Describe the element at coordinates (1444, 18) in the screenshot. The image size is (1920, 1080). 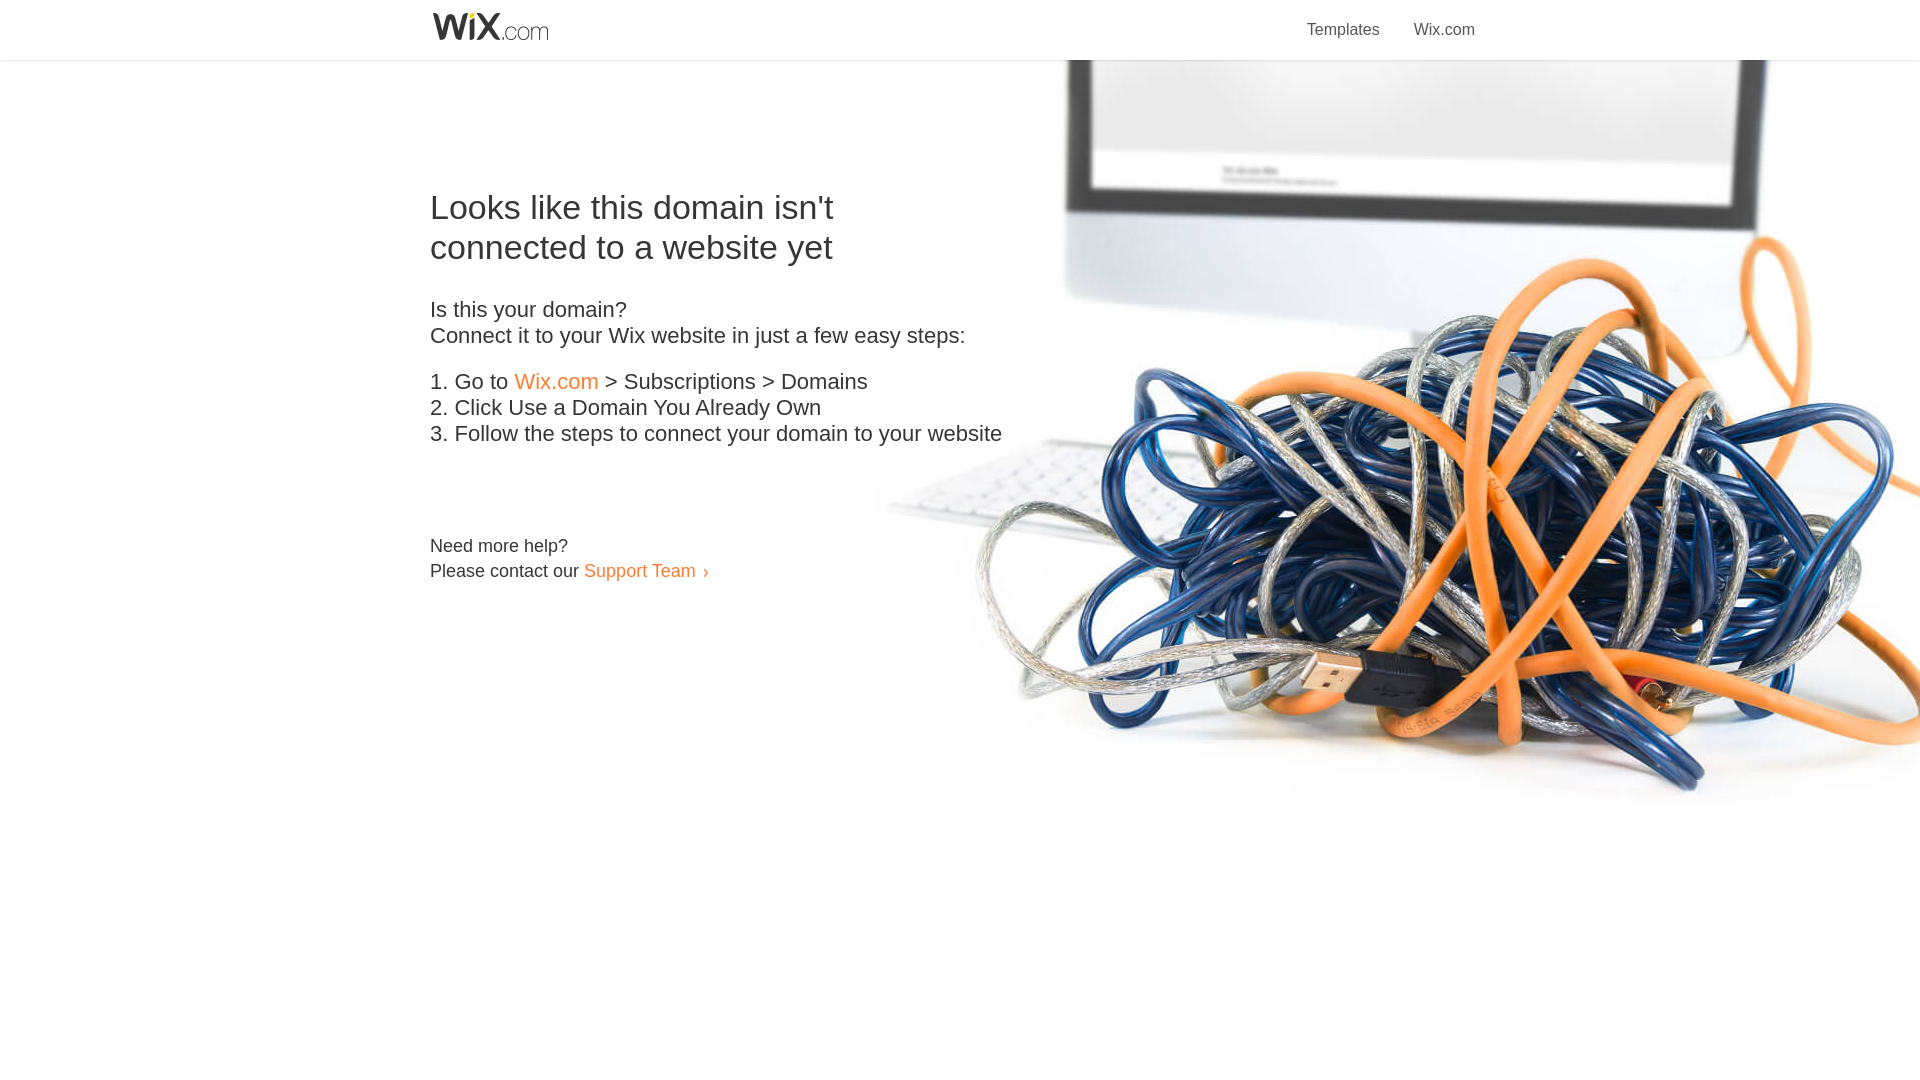
I see `Wix.com` at that location.